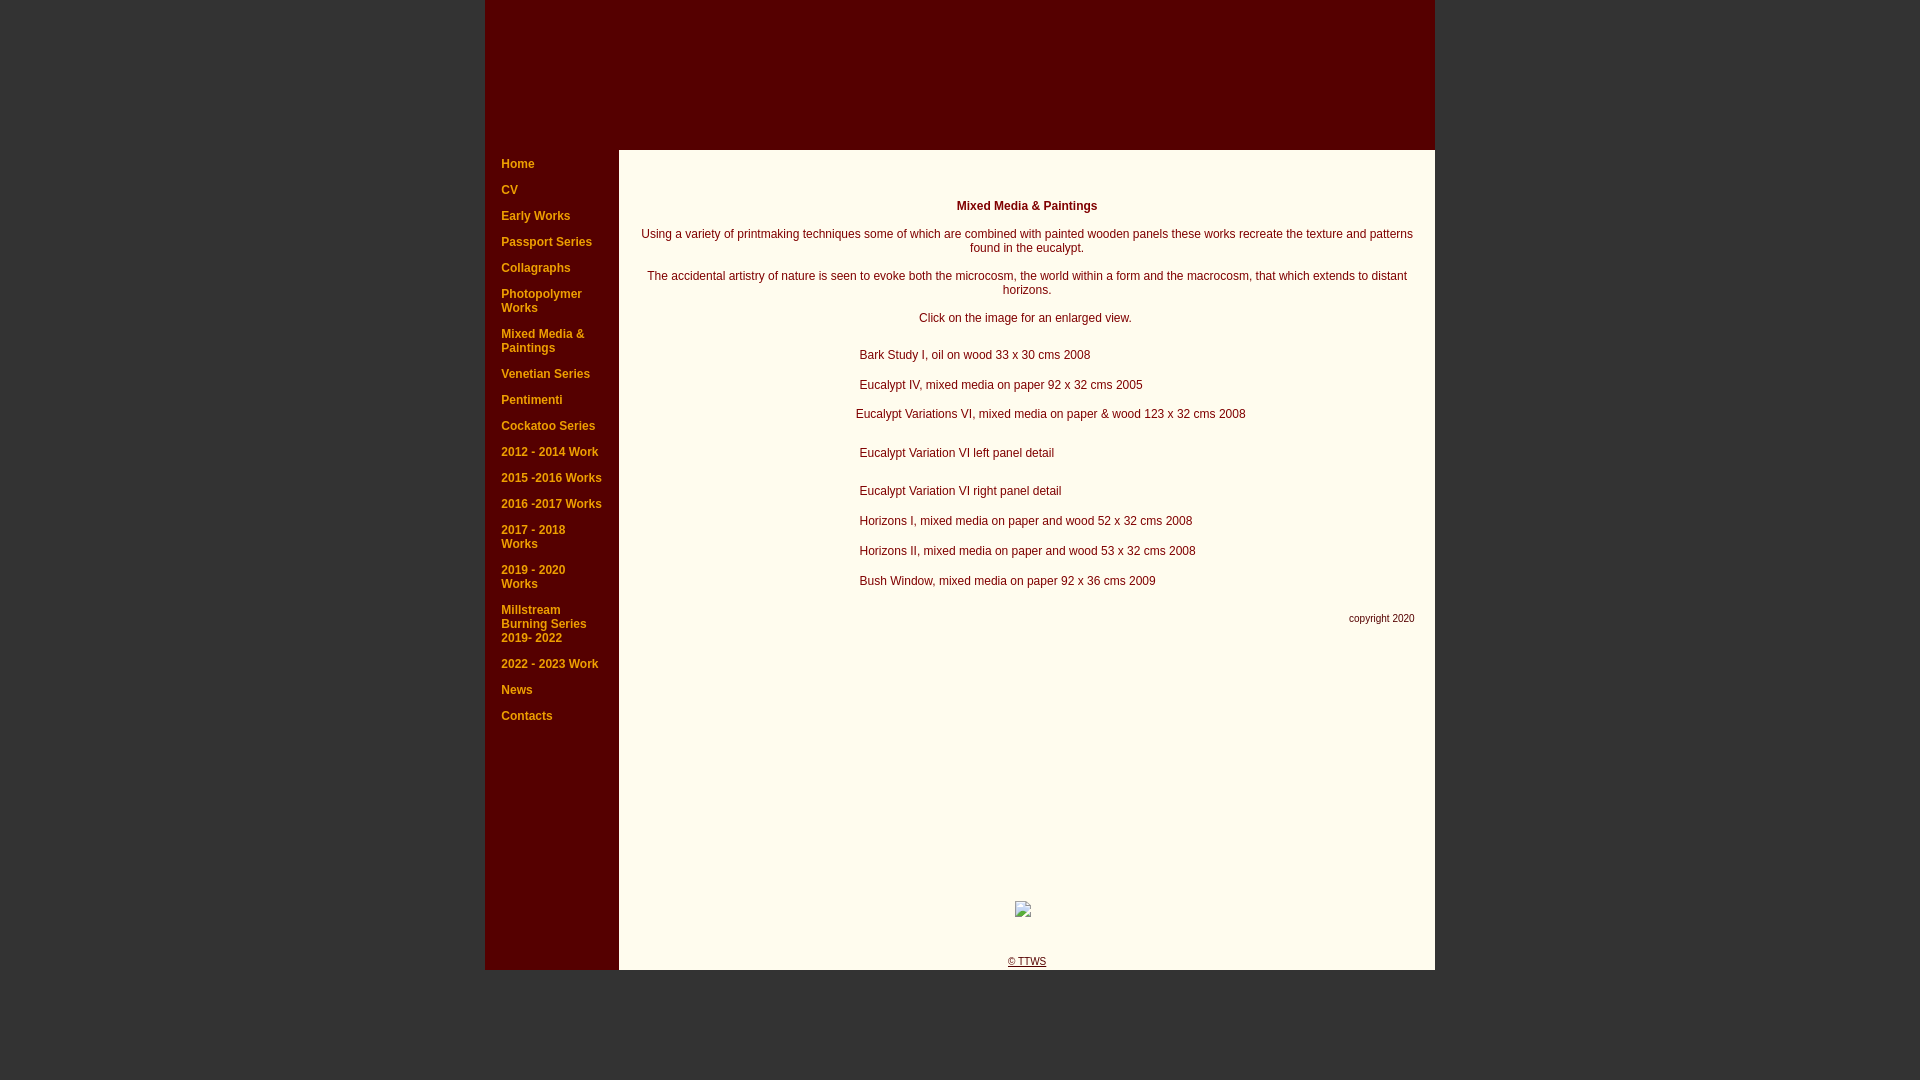 Image resolution: width=1920 pixels, height=1080 pixels. I want to click on 2022 - 2023 Work, so click(552, 664).